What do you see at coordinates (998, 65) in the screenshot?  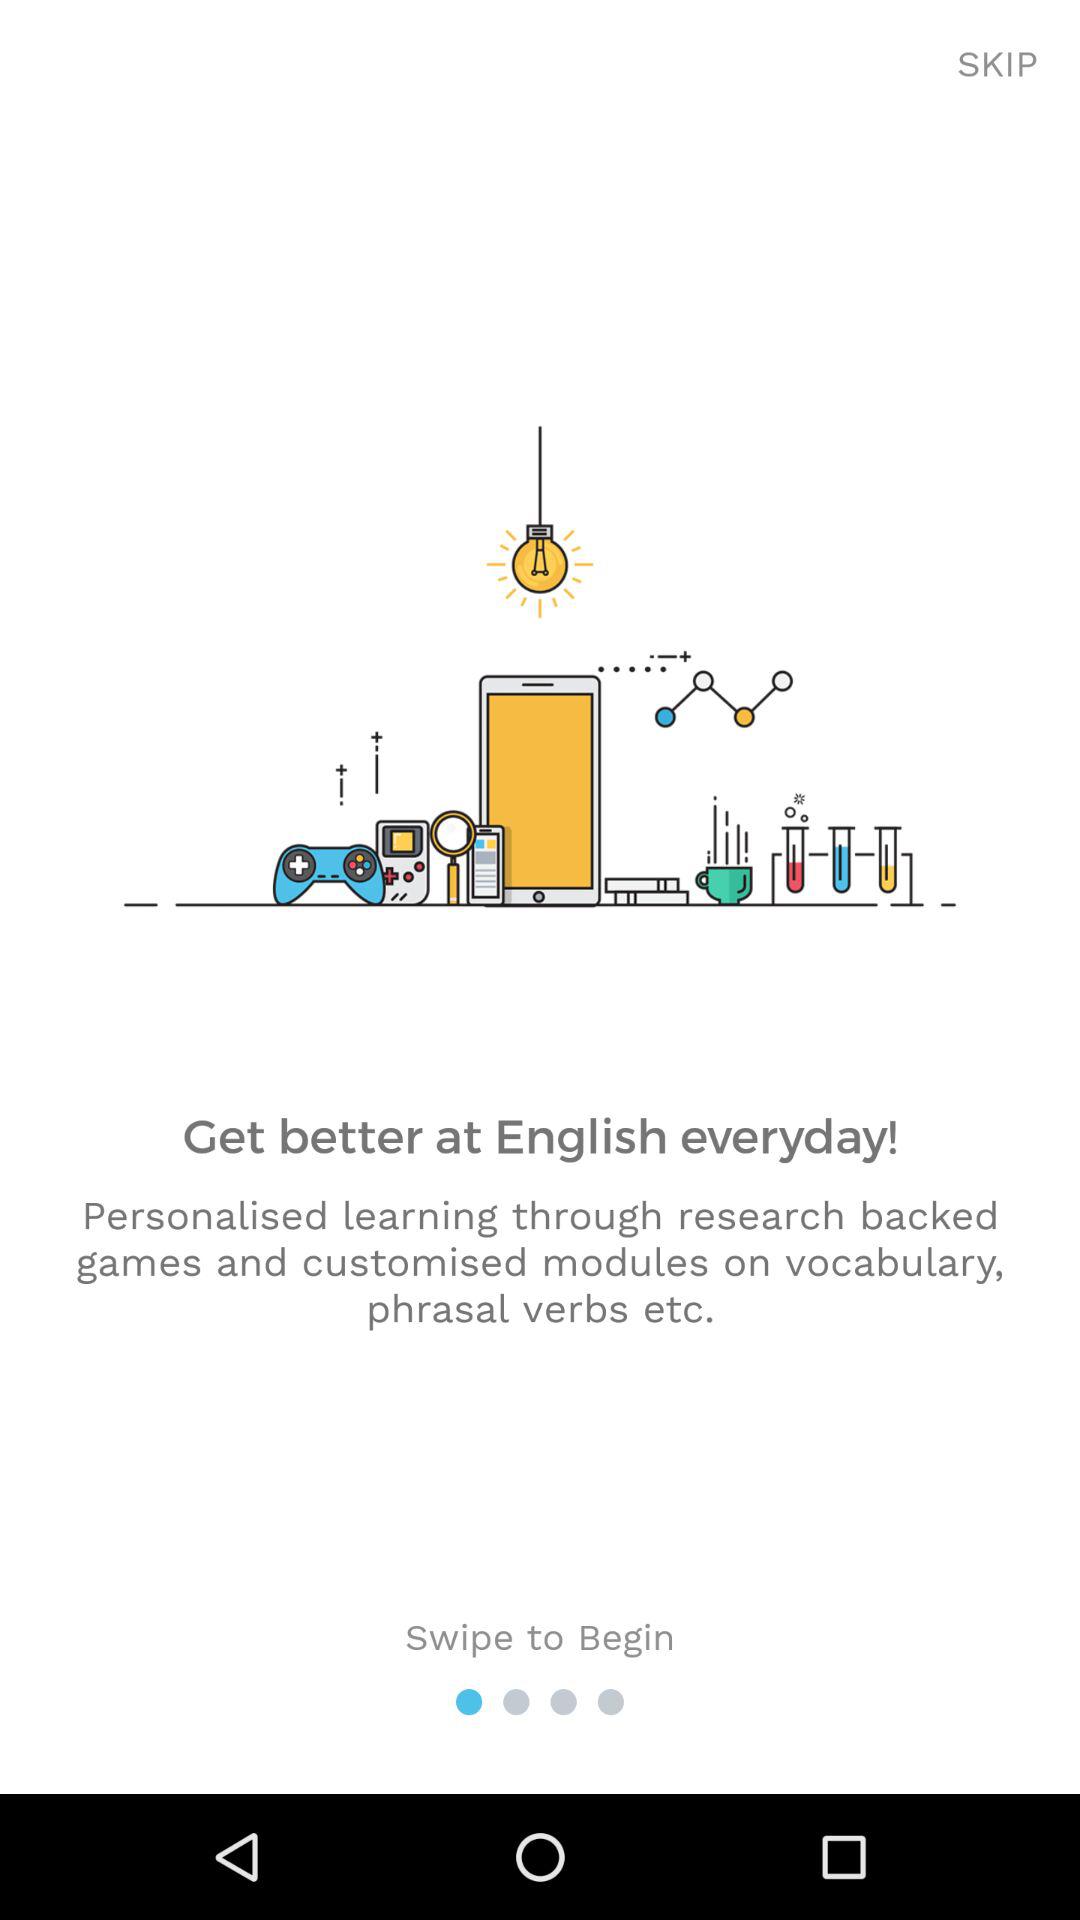 I see `open skip` at bounding box center [998, 65].